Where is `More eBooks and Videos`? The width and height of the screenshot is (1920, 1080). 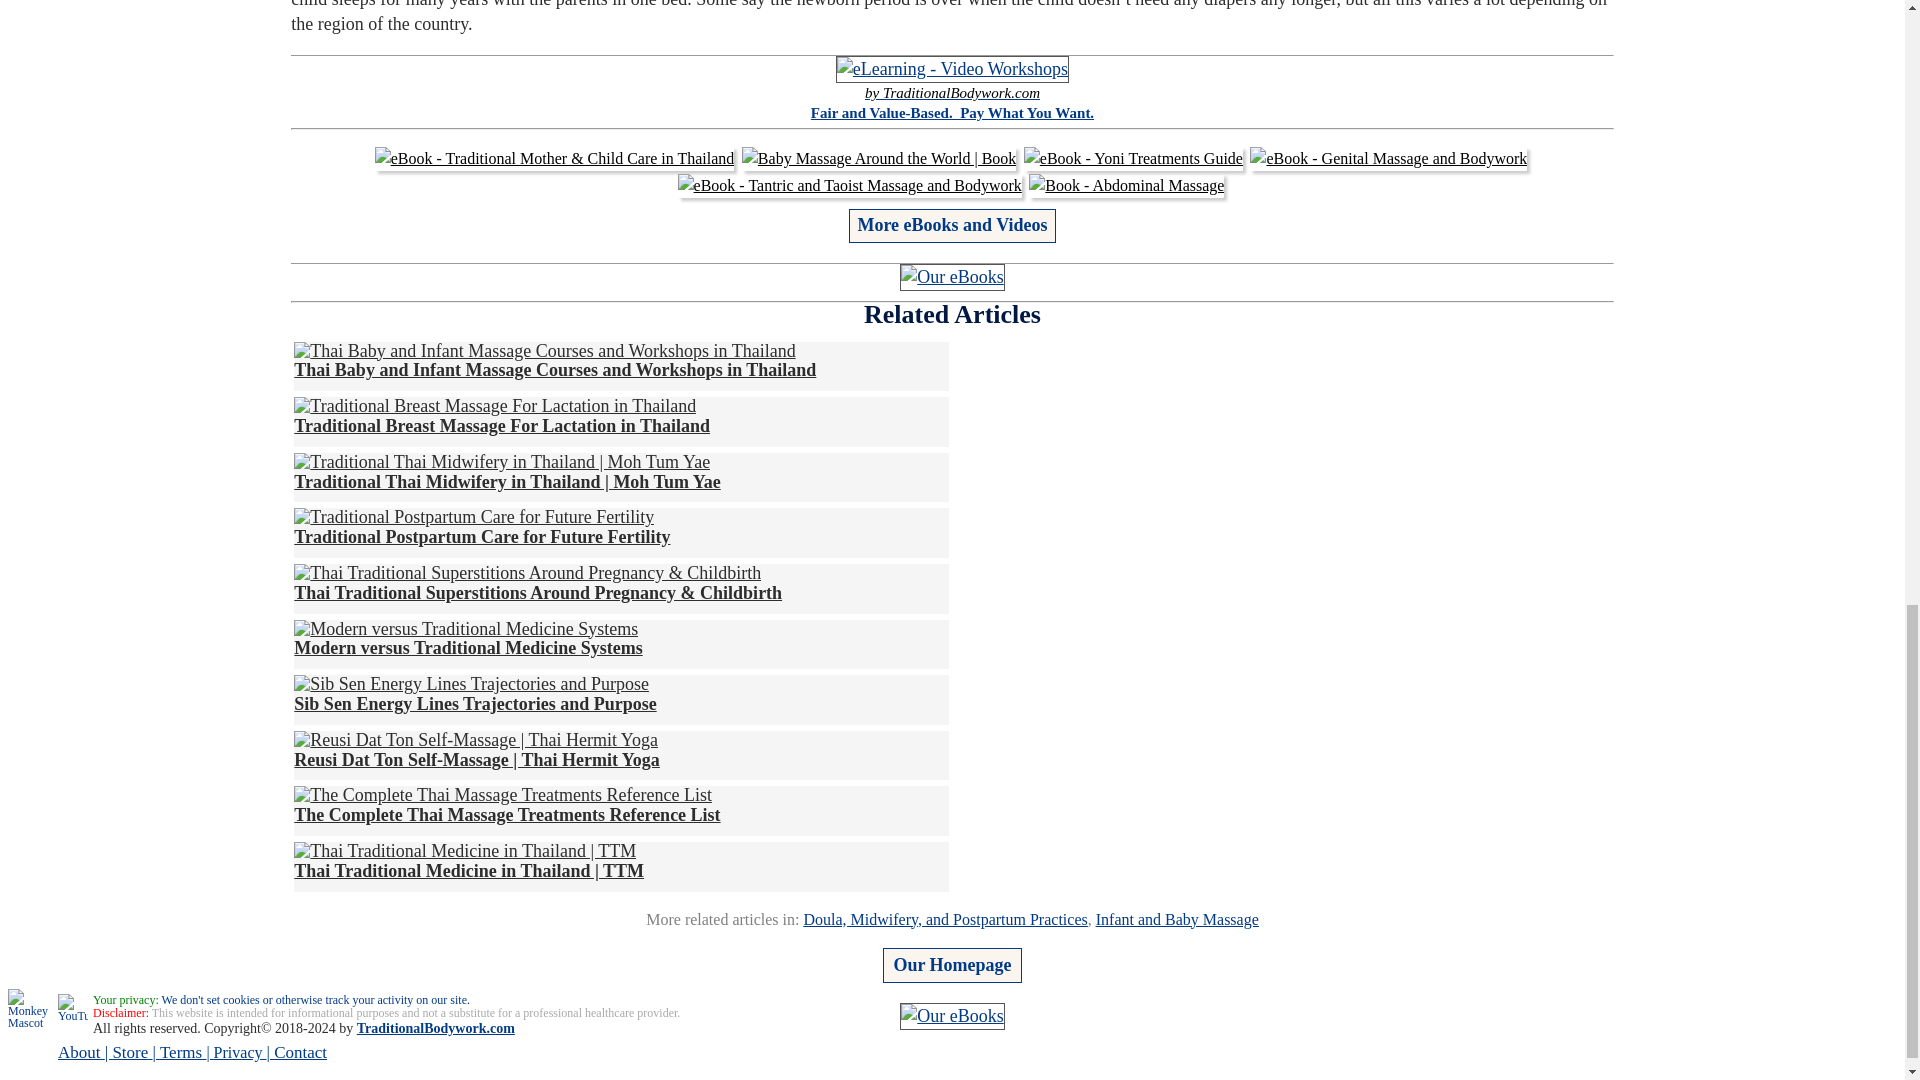 More eBooks and Videos is located at coordinates (951, 224).